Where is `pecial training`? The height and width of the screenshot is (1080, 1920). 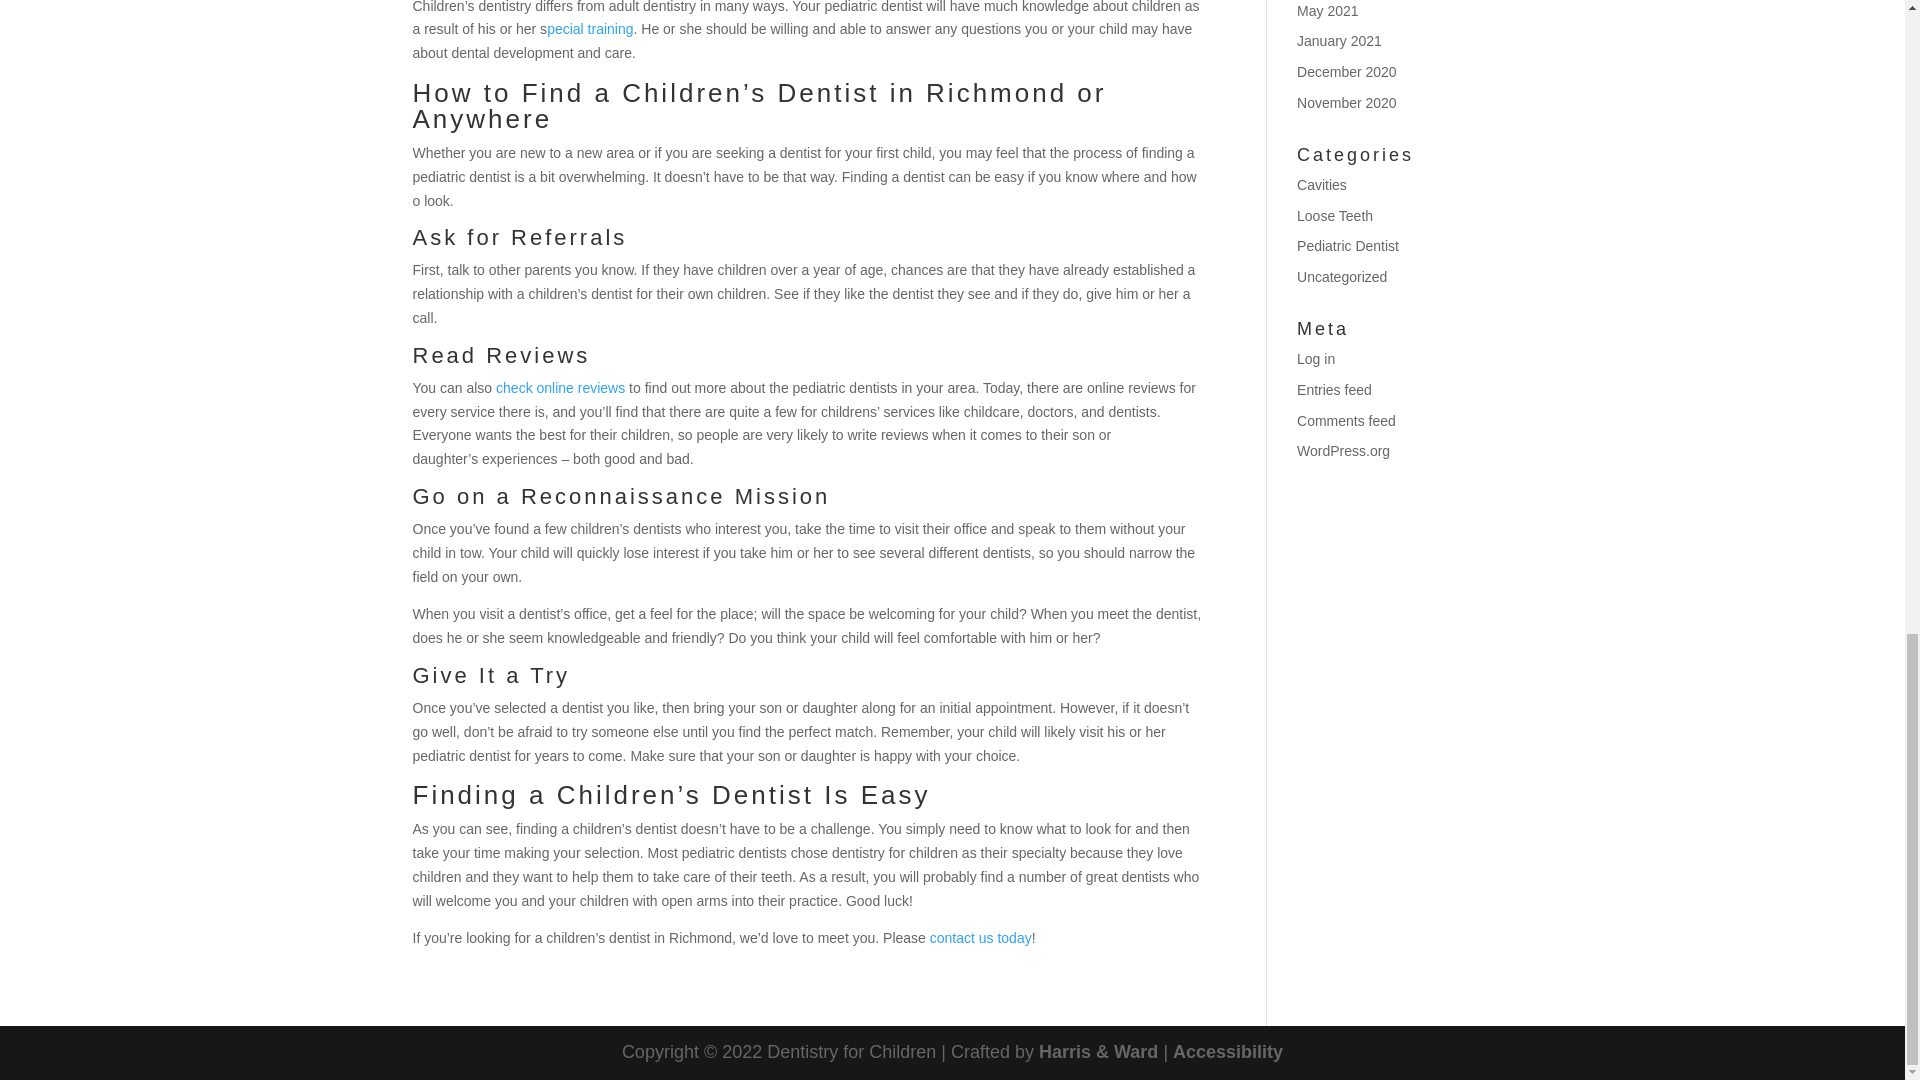 pecial training is located at coordinates (590, 28).